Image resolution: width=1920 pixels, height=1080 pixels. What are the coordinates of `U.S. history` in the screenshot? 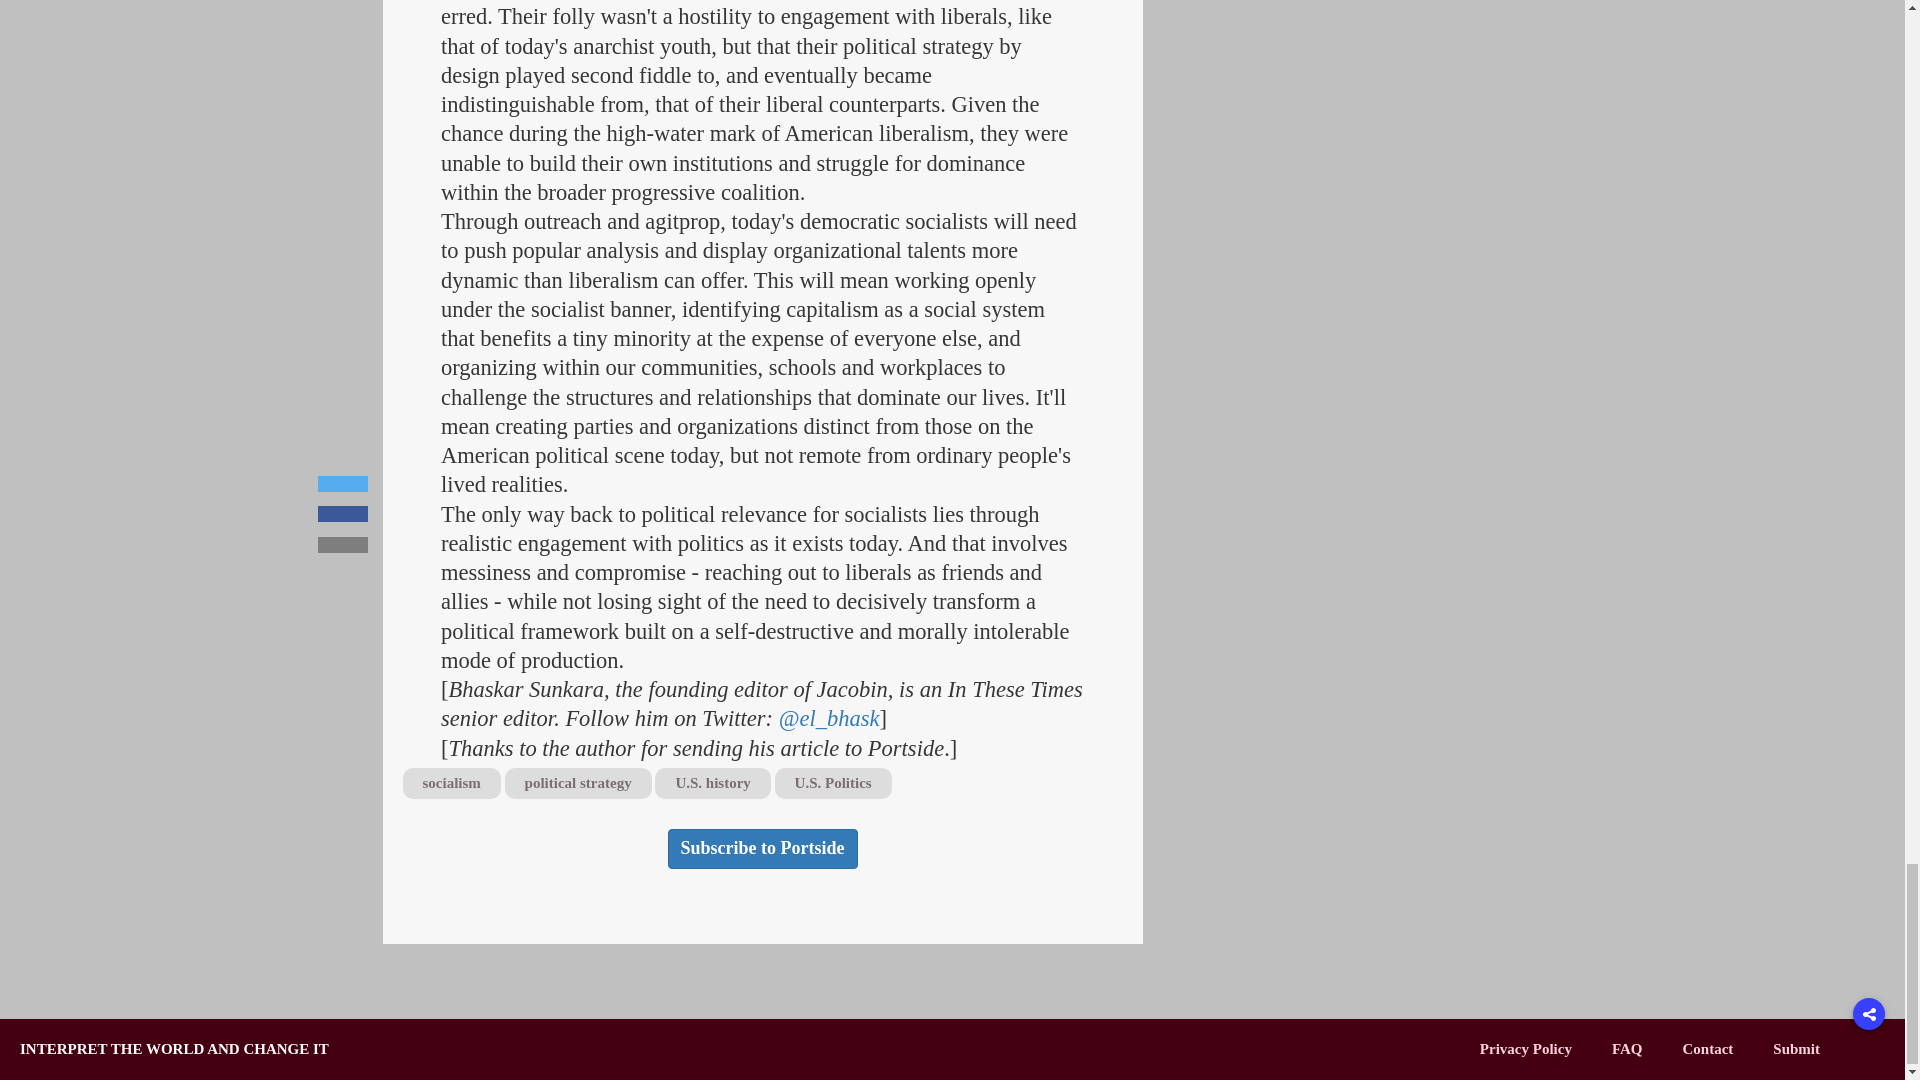 It's located at (712, 783).